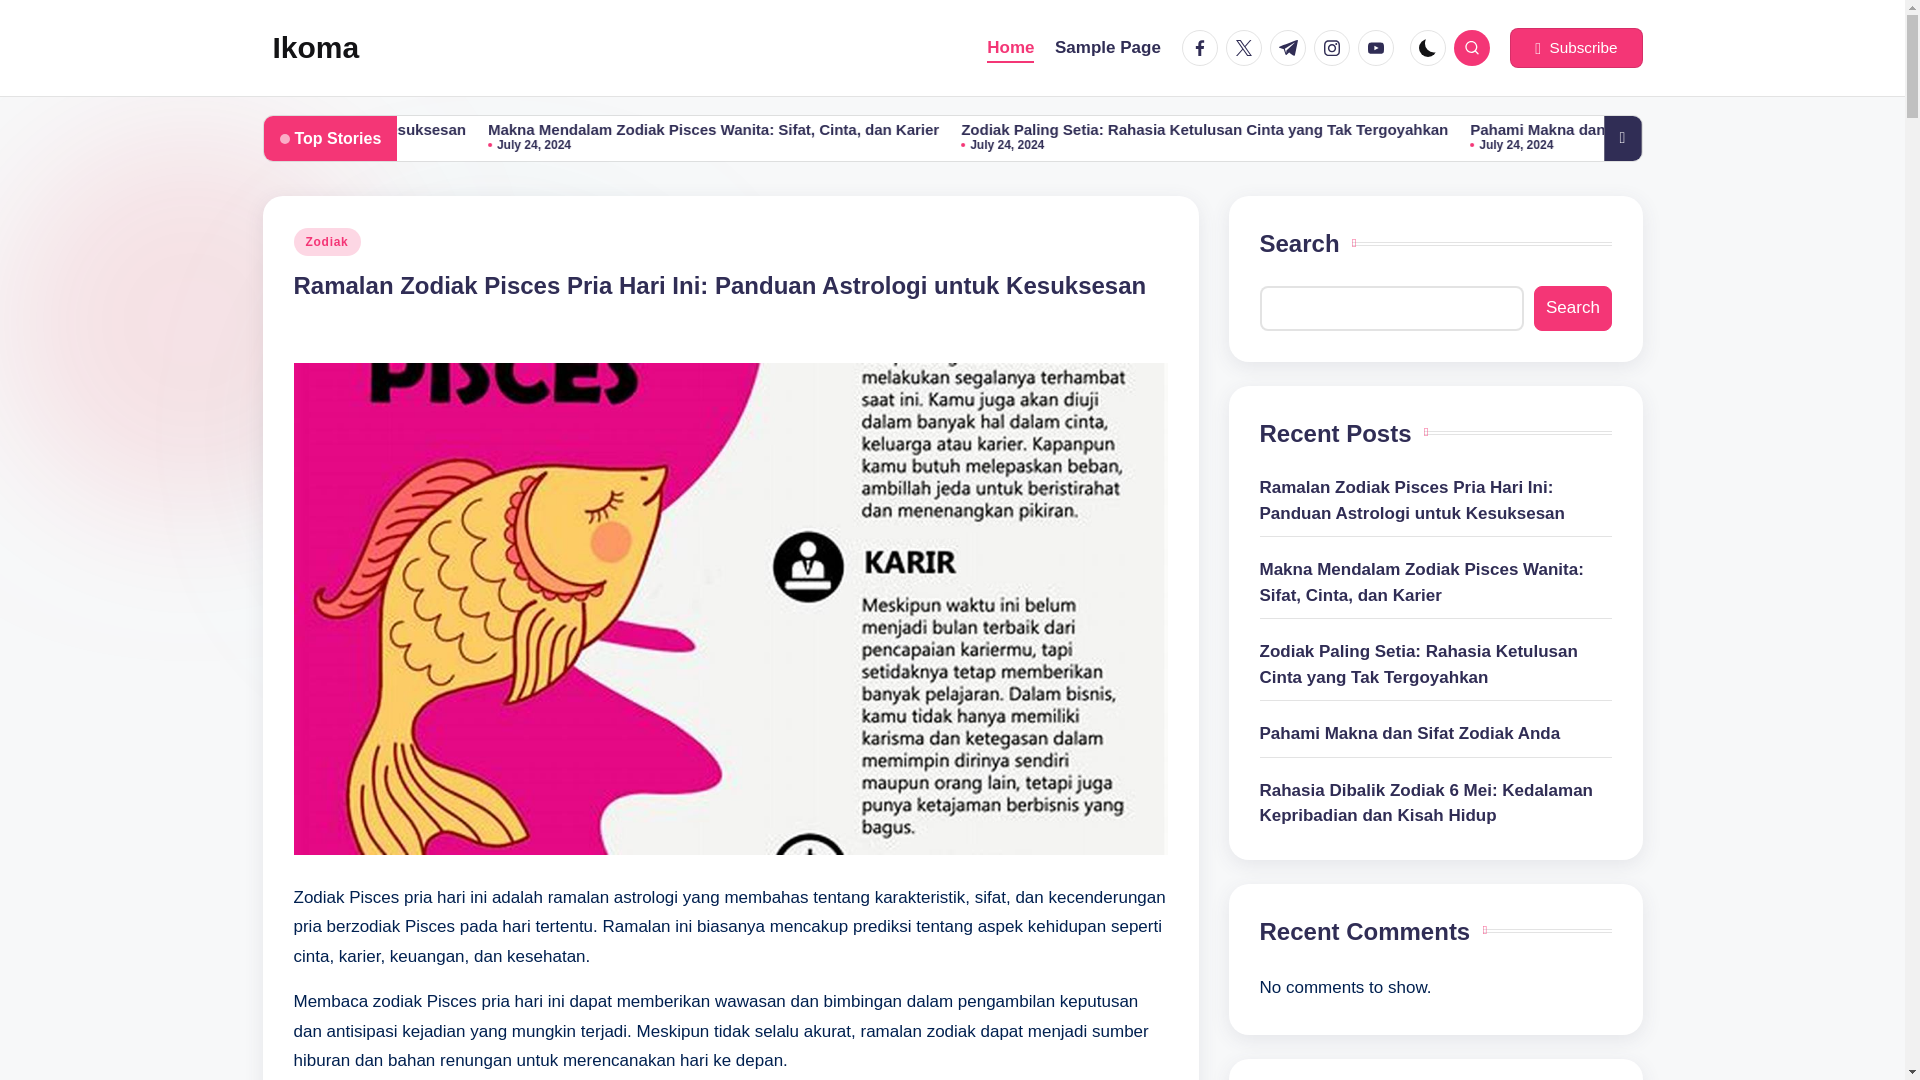  Describe the element at coordinates (1379, 48) in the screenshot. I see `youtube.com` at that location.